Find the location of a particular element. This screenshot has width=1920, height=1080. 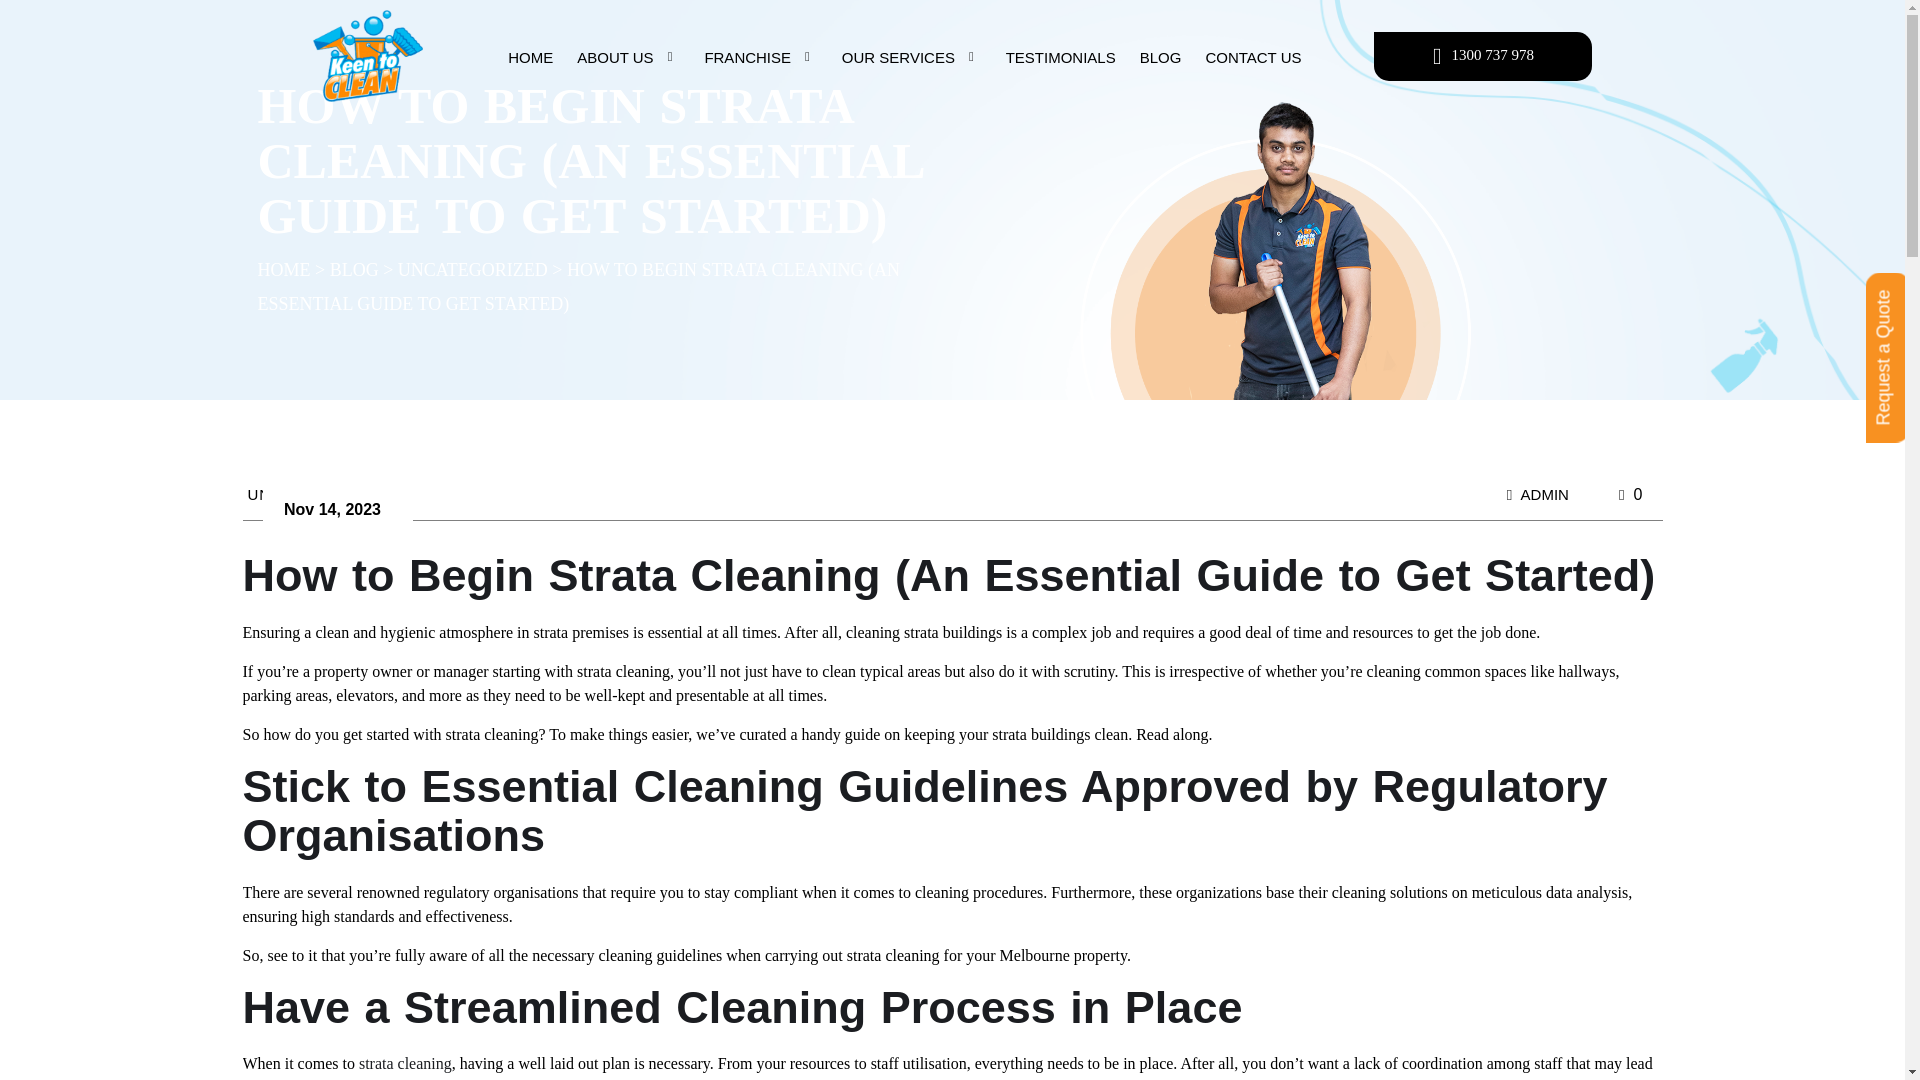

Go to Blog. is located at coordinates (354, 270).